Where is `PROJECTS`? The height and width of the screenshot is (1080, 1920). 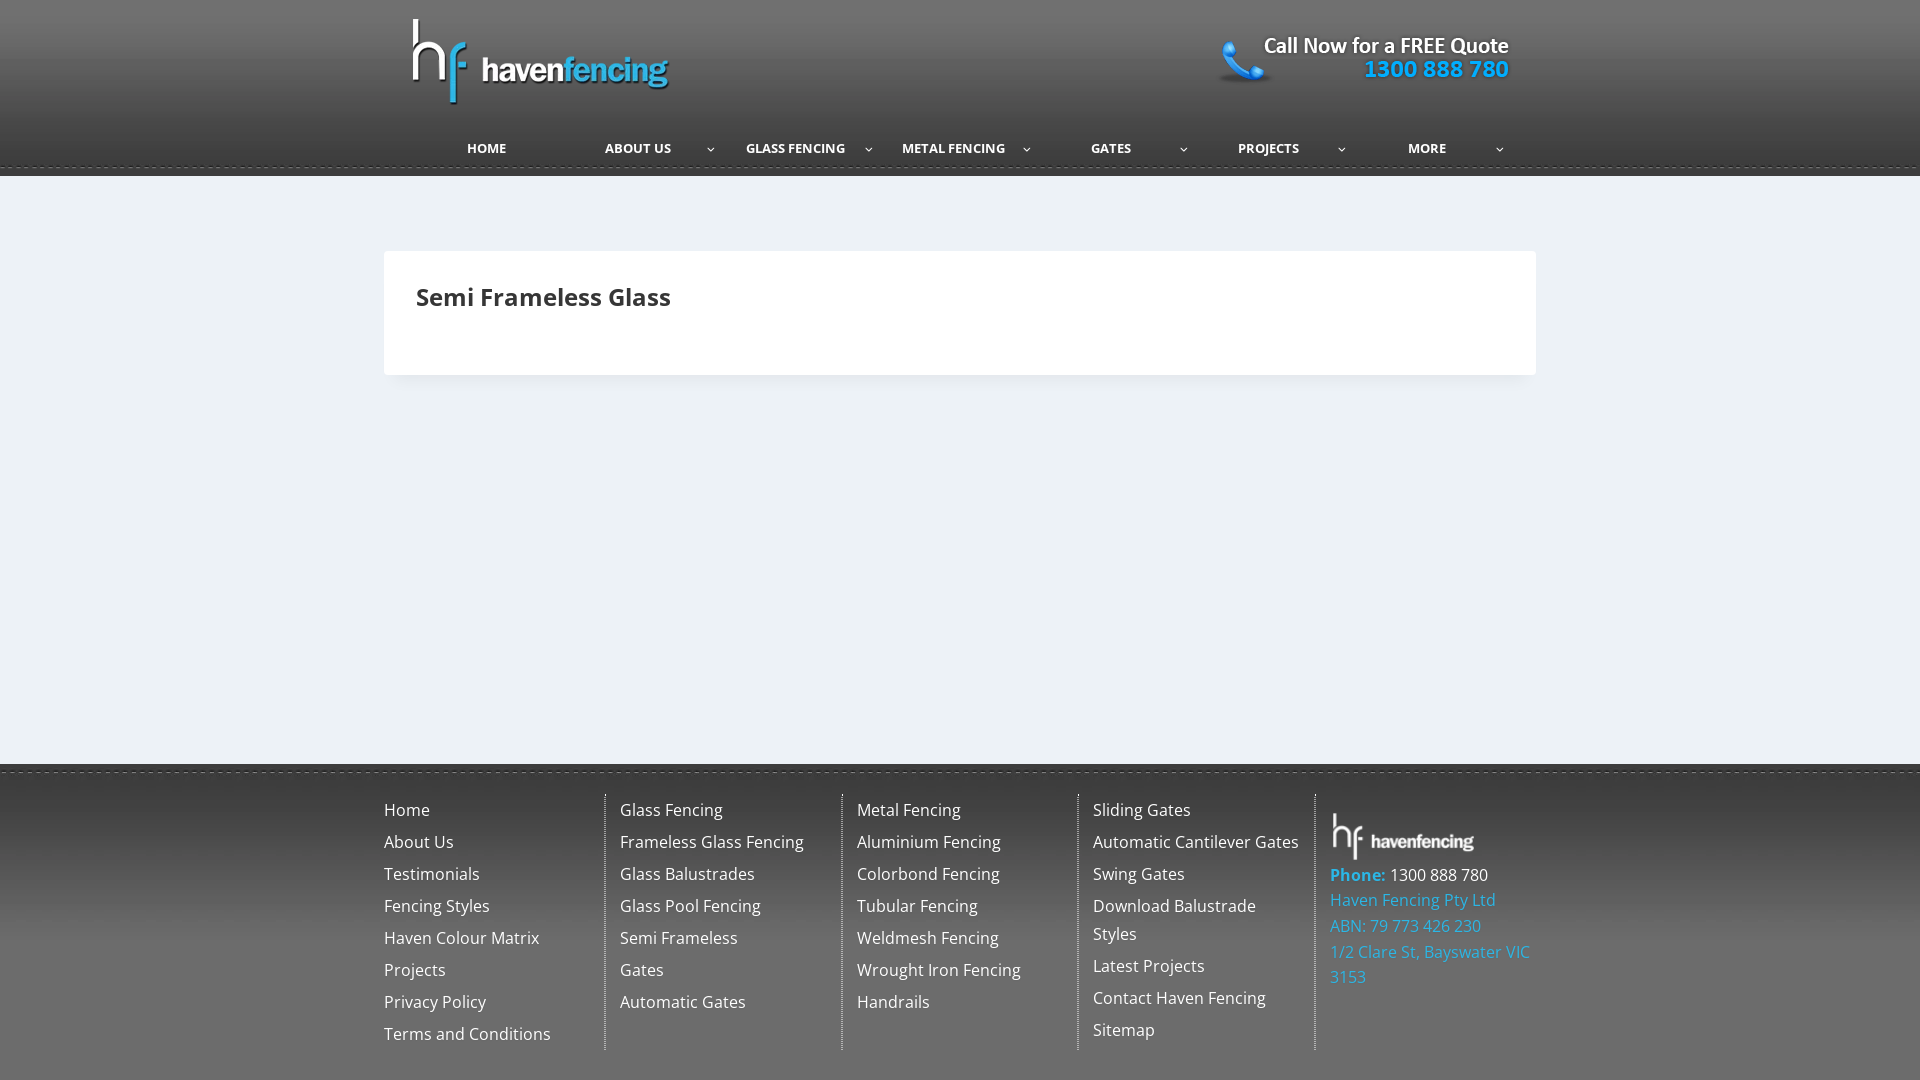
PROJECTS is located at coordinates (1276, 148).